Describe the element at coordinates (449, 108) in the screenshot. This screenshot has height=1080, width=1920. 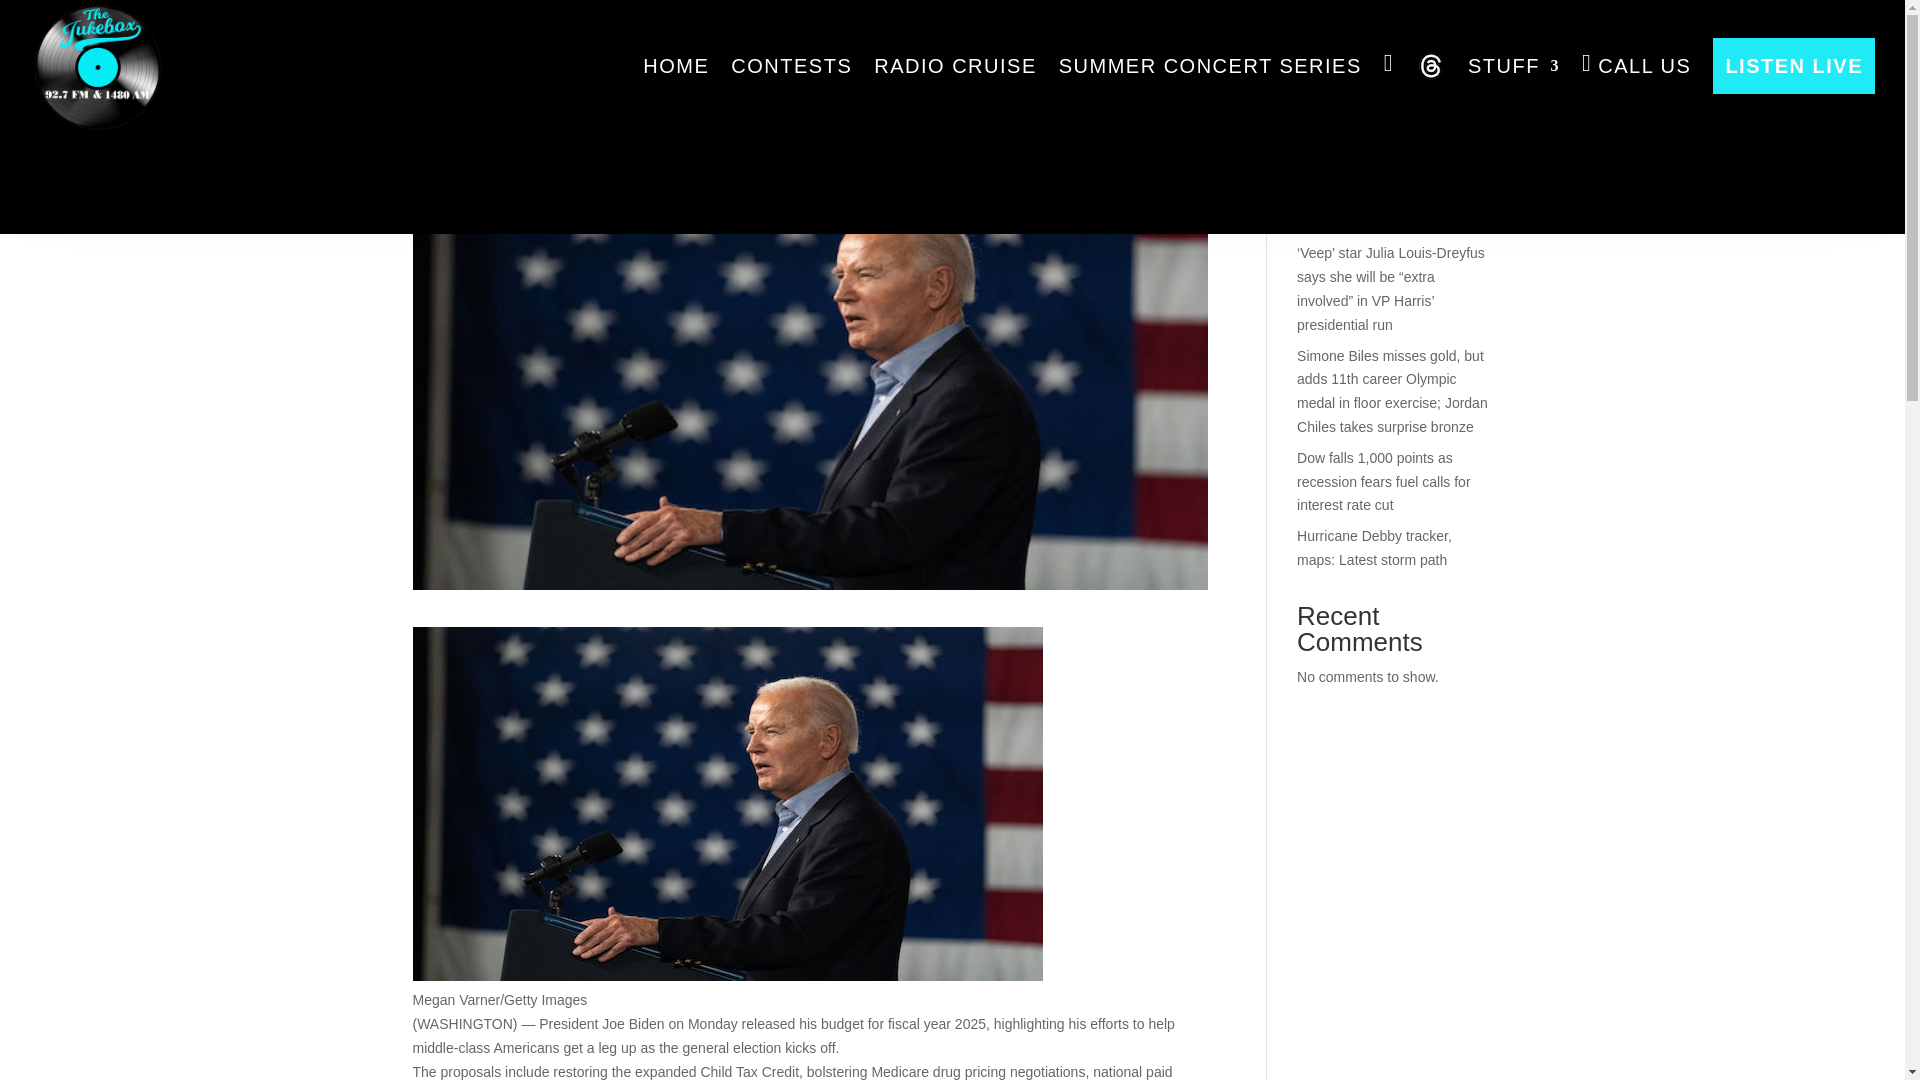
I see `Posts by admin` at that location.